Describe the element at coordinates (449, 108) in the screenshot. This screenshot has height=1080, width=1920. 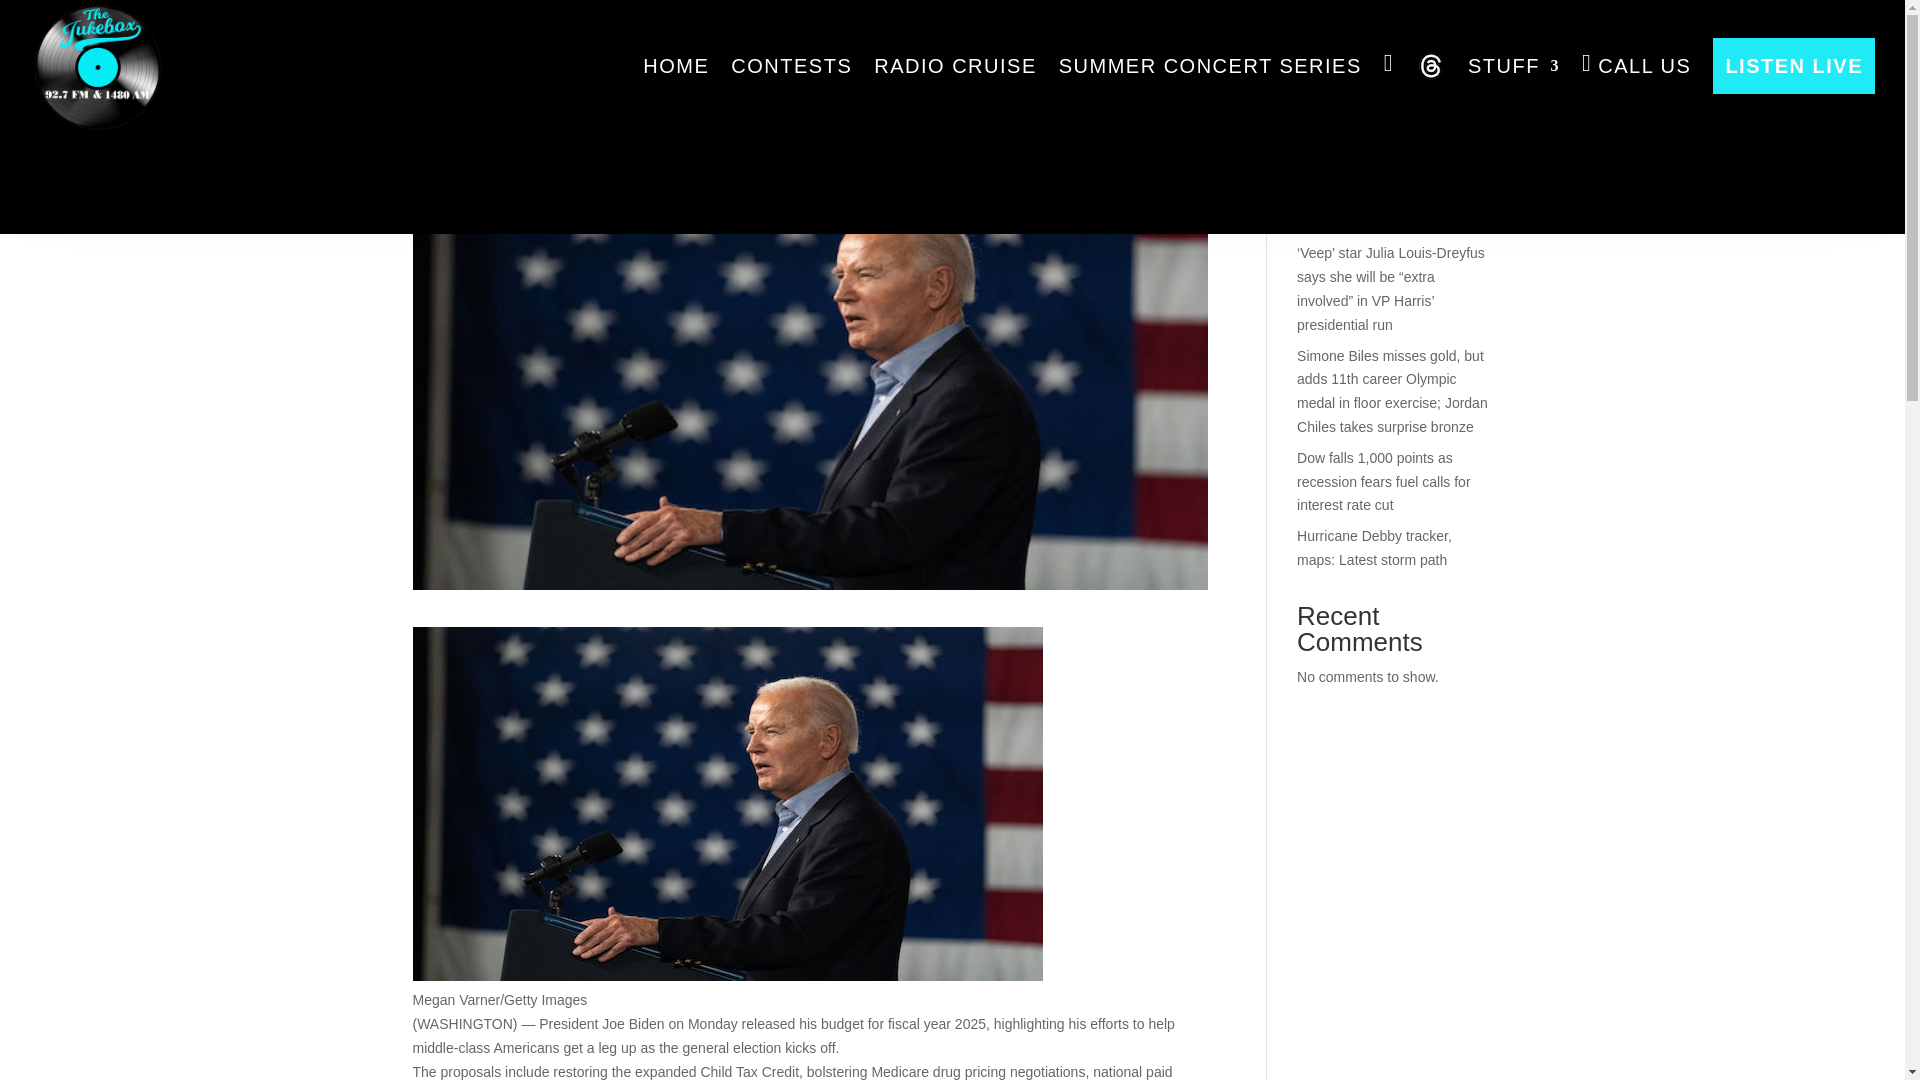
I see `Posts by admin` at that location.